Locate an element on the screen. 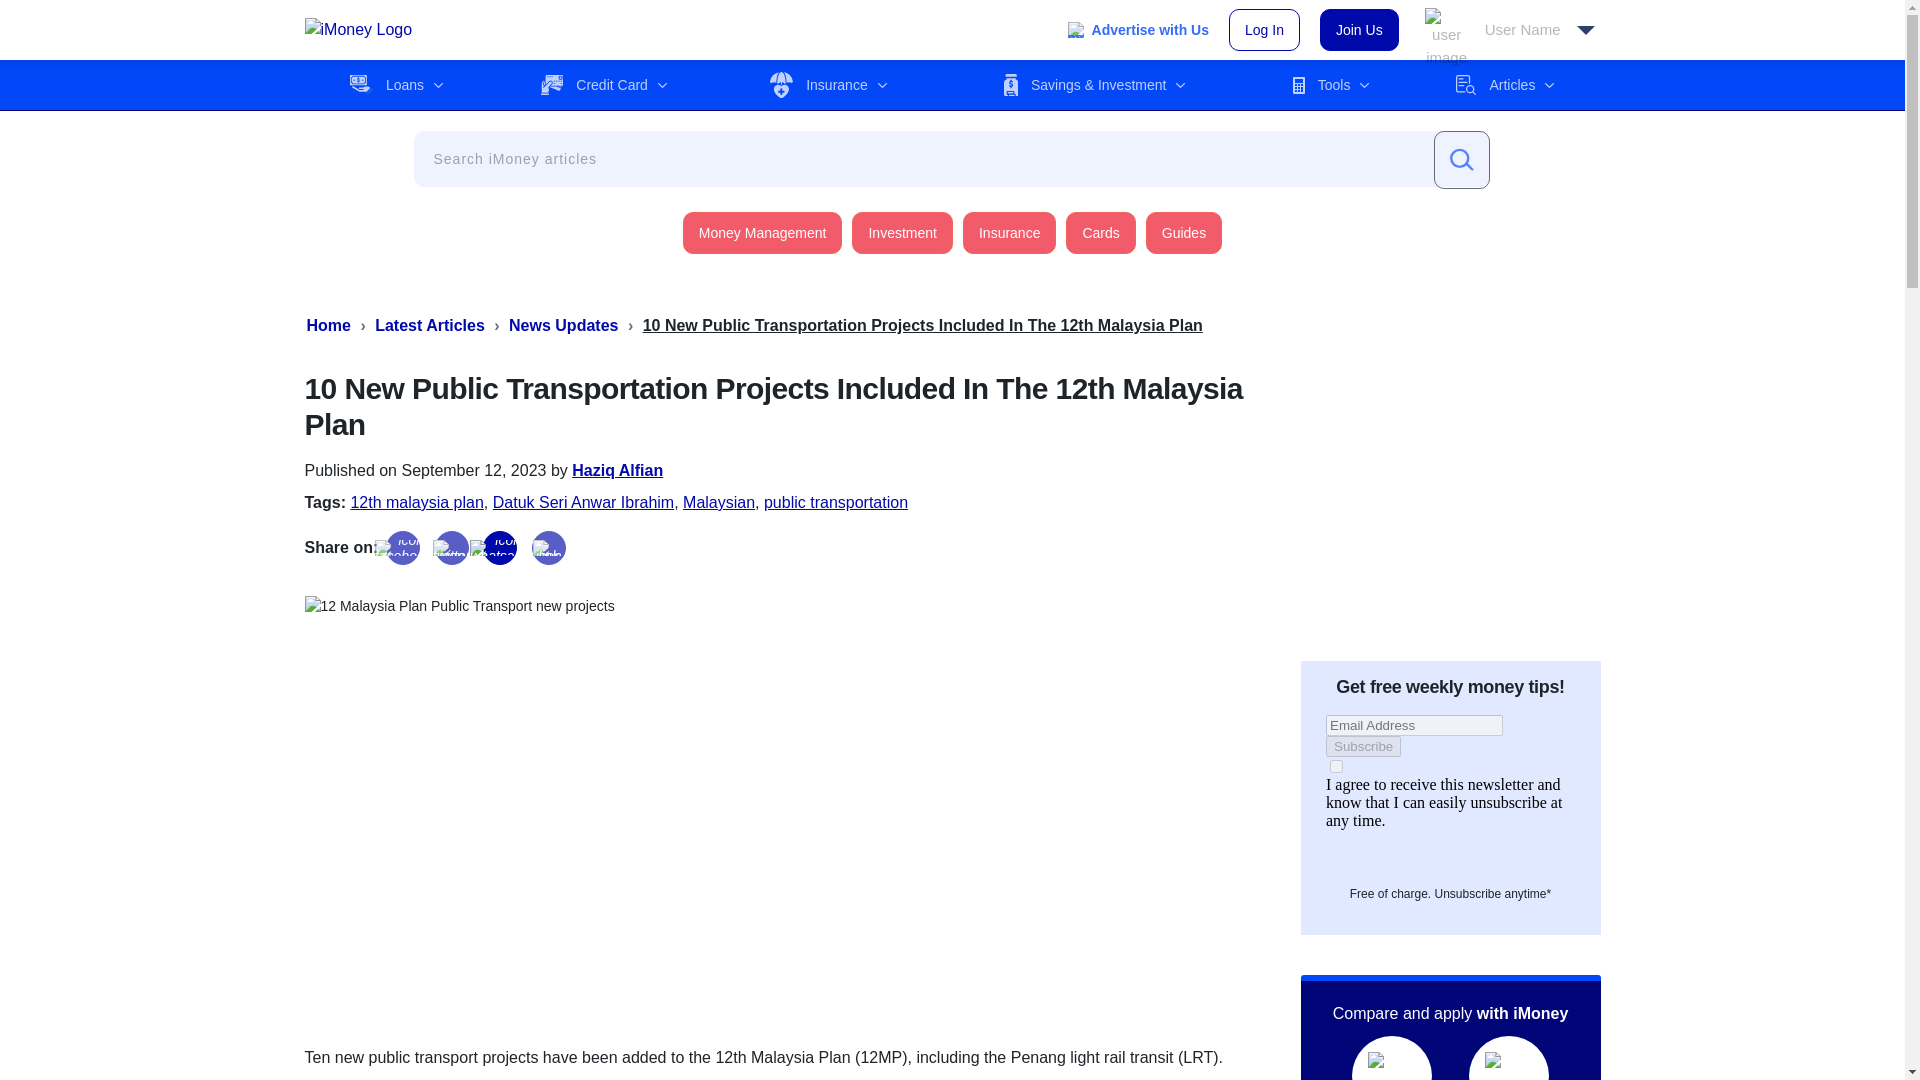 The image size is (1920, 1080). Copy Link is located at coordinates (548, 548).